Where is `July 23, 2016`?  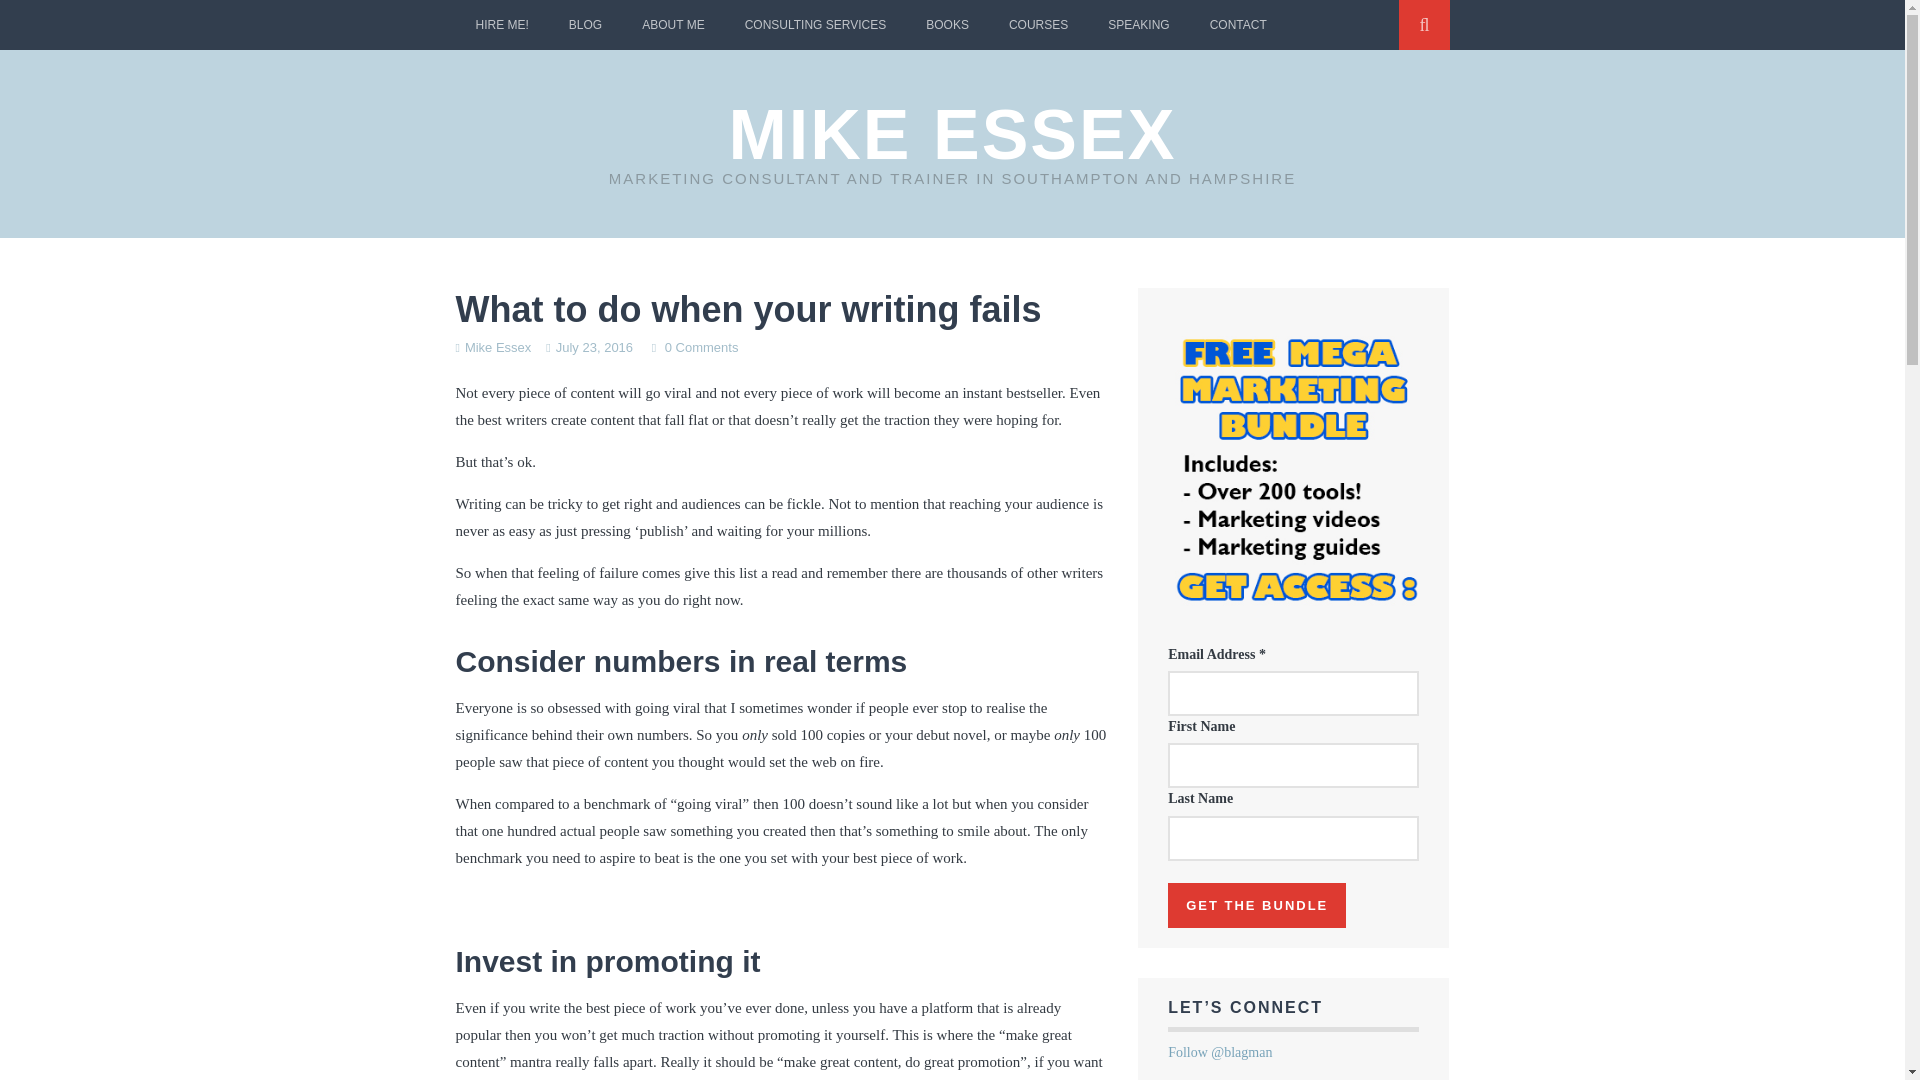
July 23, 2016 is located at coordinates (594, 348).